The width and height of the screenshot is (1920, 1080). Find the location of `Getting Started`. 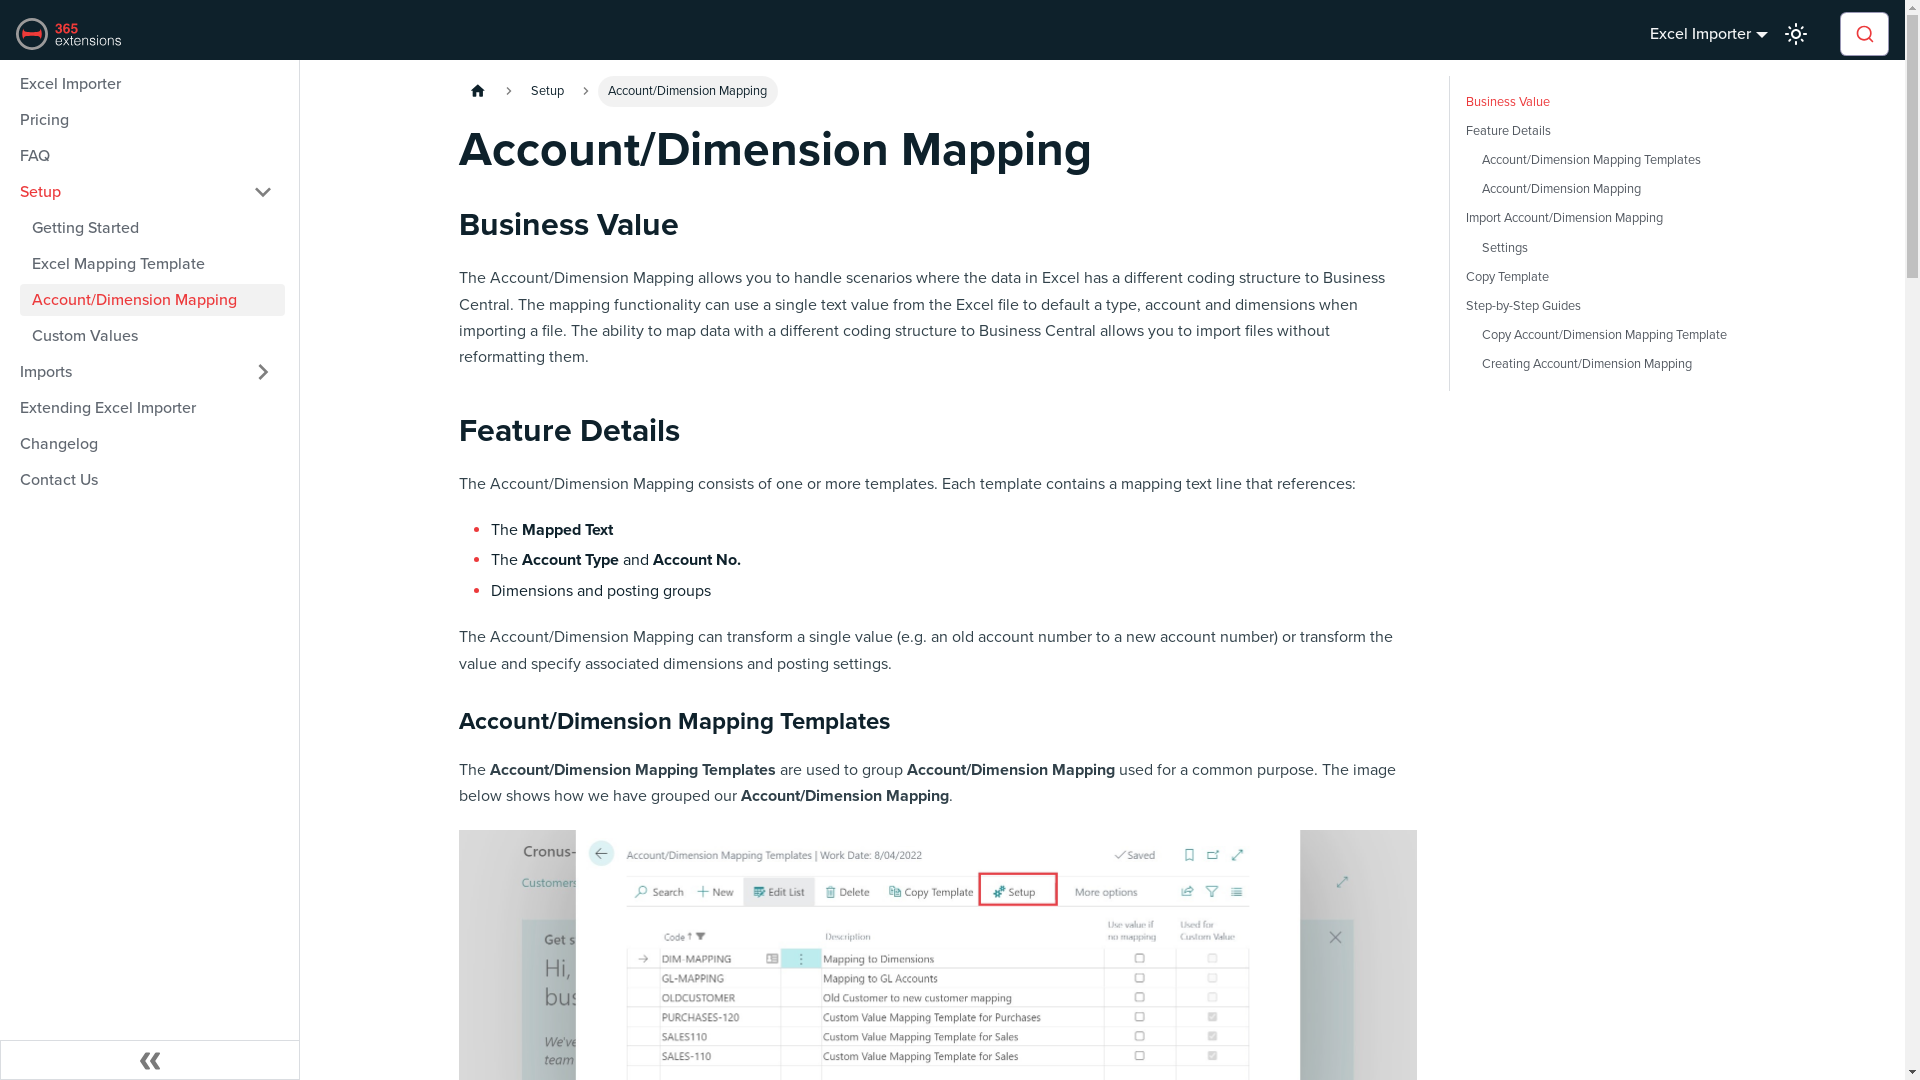

Getting Started is located at coordinates (152, 228).